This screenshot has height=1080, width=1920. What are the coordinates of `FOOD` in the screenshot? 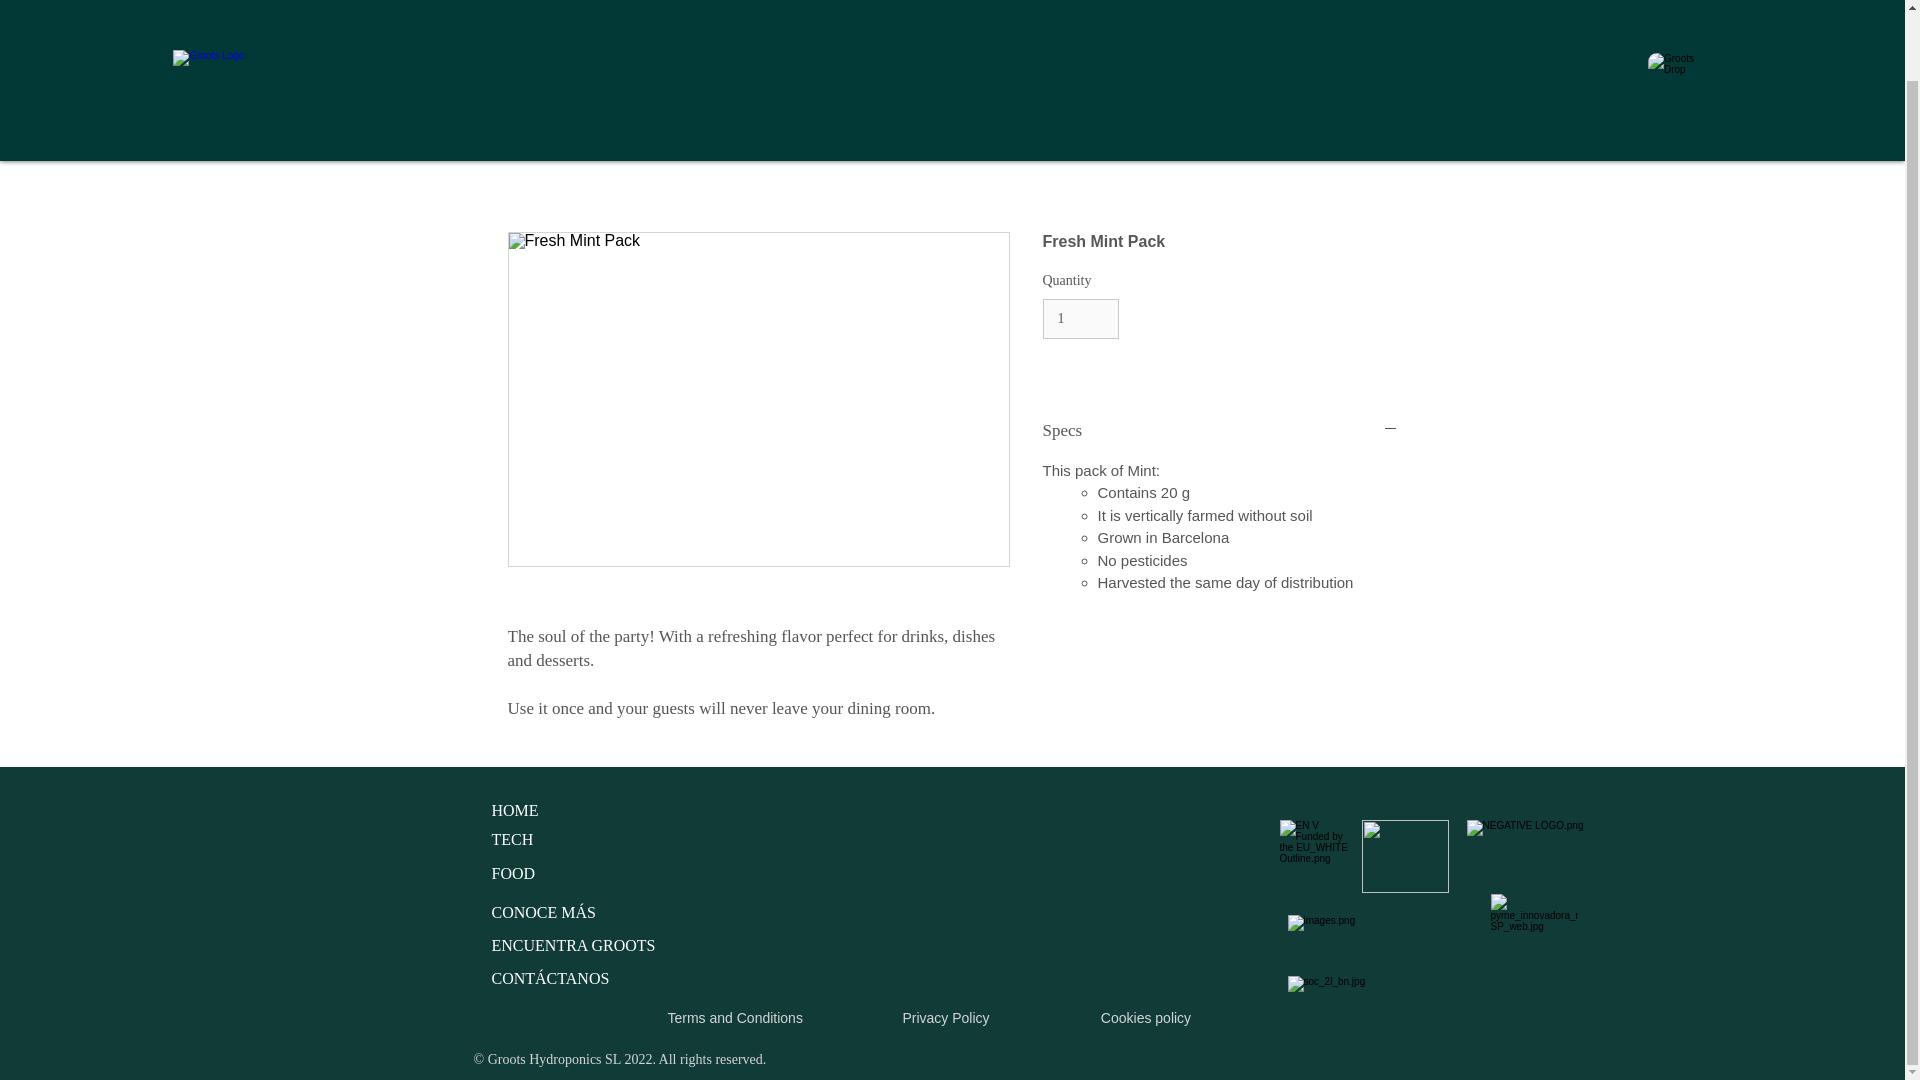 It's located at (513, 874).